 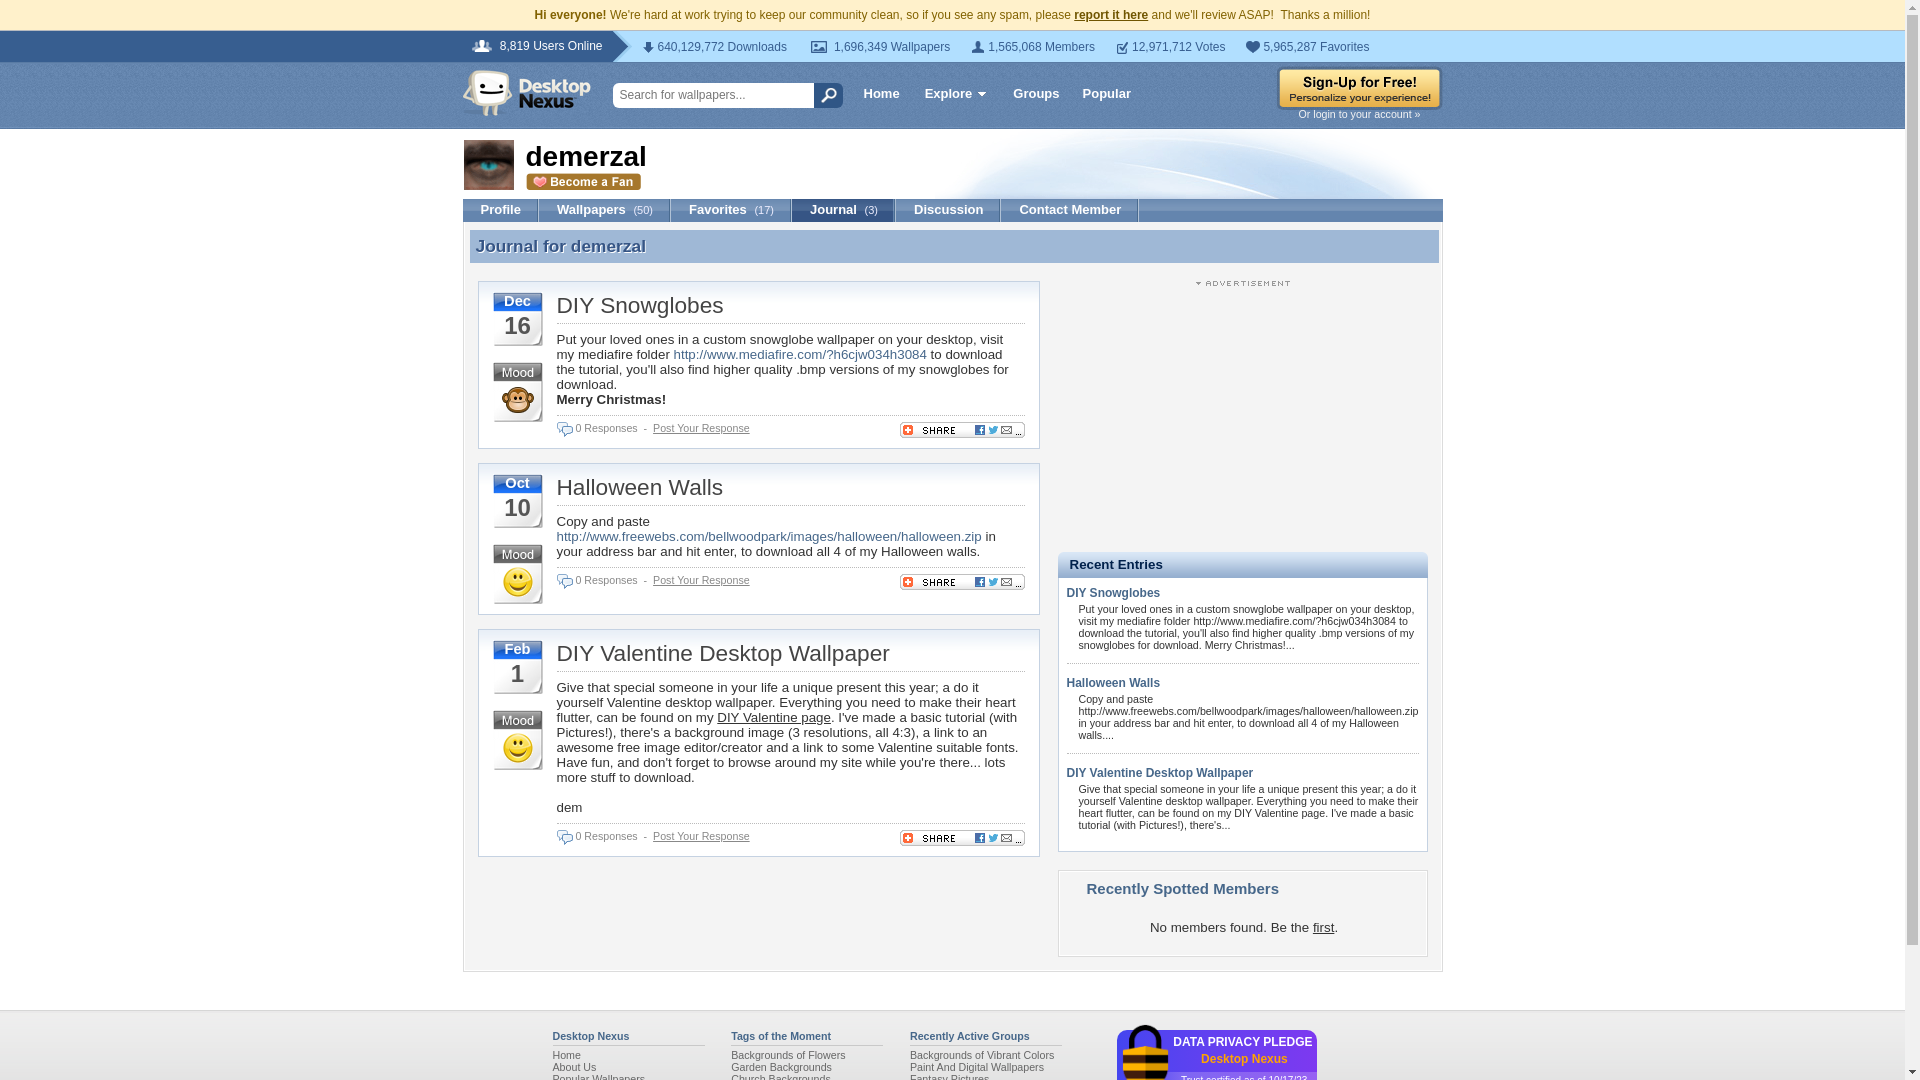 What do you see at coordinates (574, 1066) in the screenshot?
I see `About Us` at bounding box center [574, 1066].